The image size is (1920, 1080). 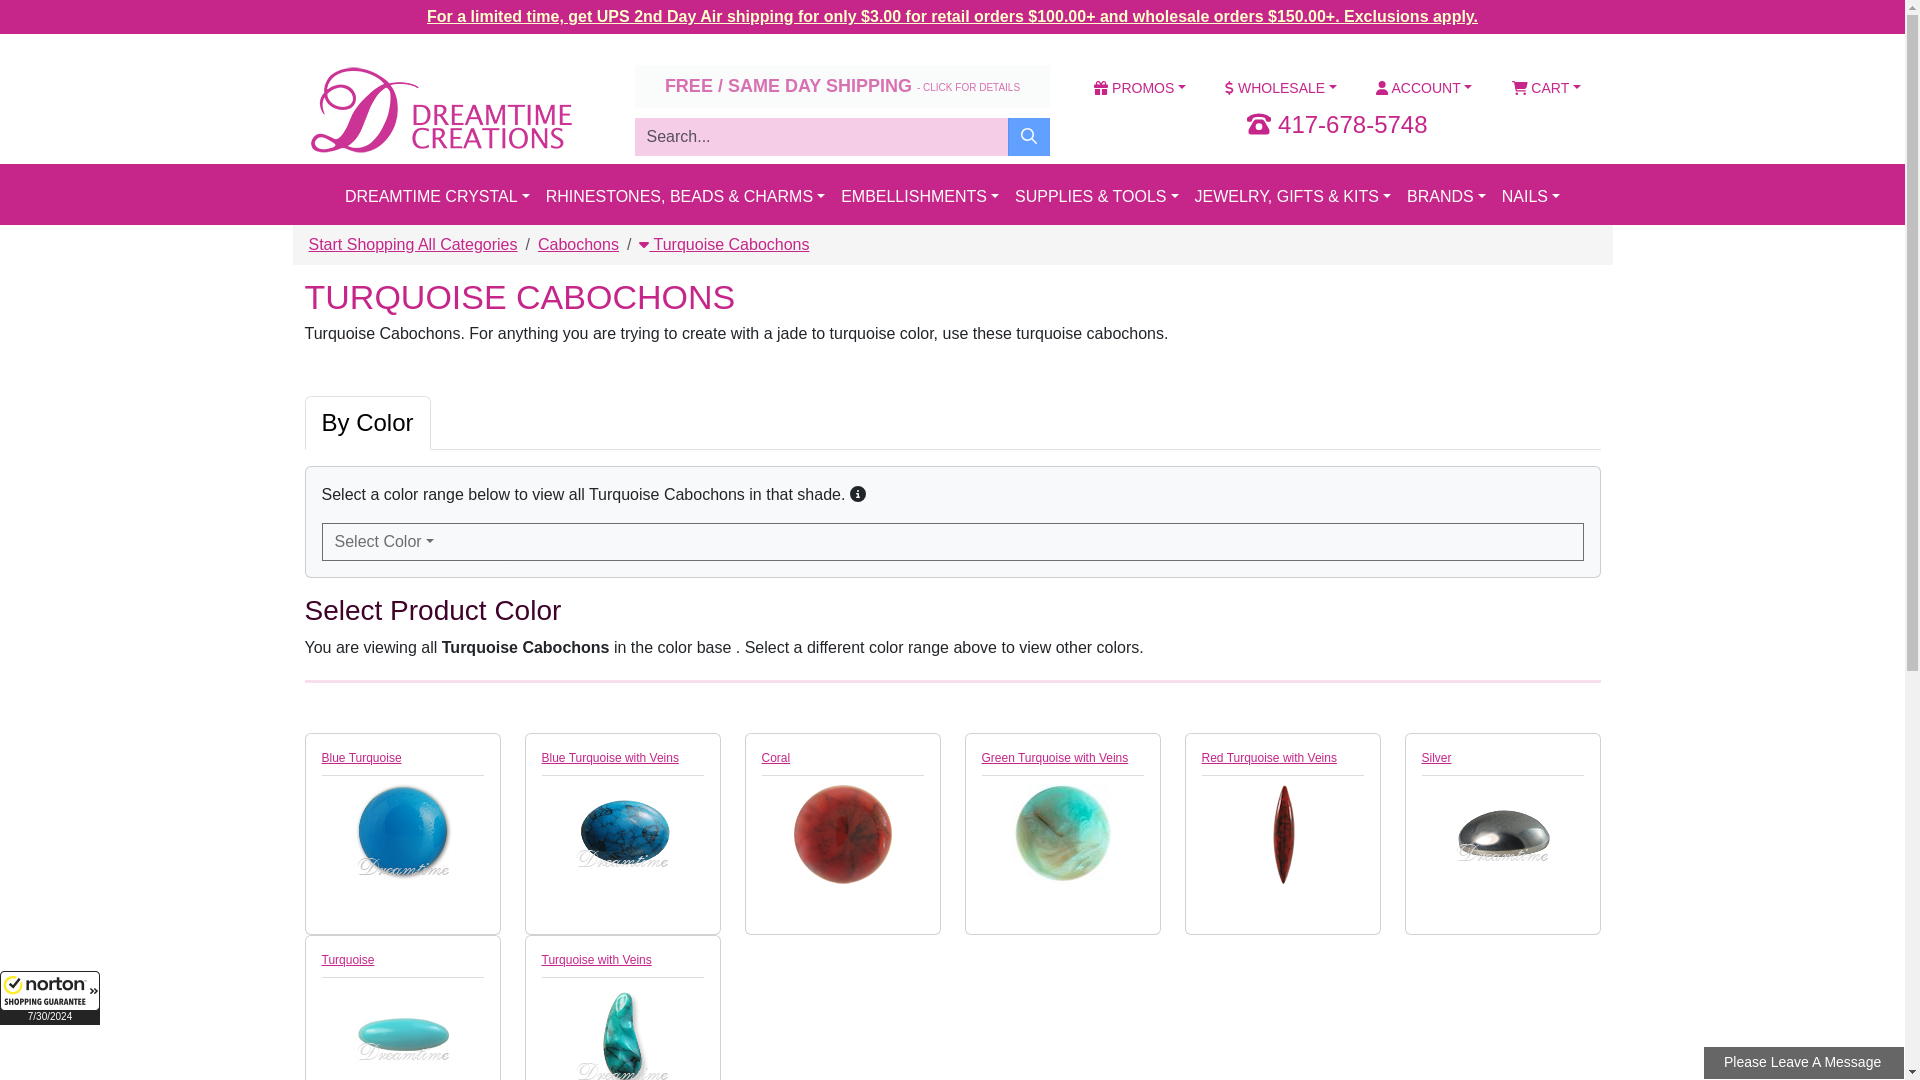 What do you see at coordinates (1282, 834) in the screenshot?
I see `Red Turquoise with Veins` at bounding box center [1282, 834].